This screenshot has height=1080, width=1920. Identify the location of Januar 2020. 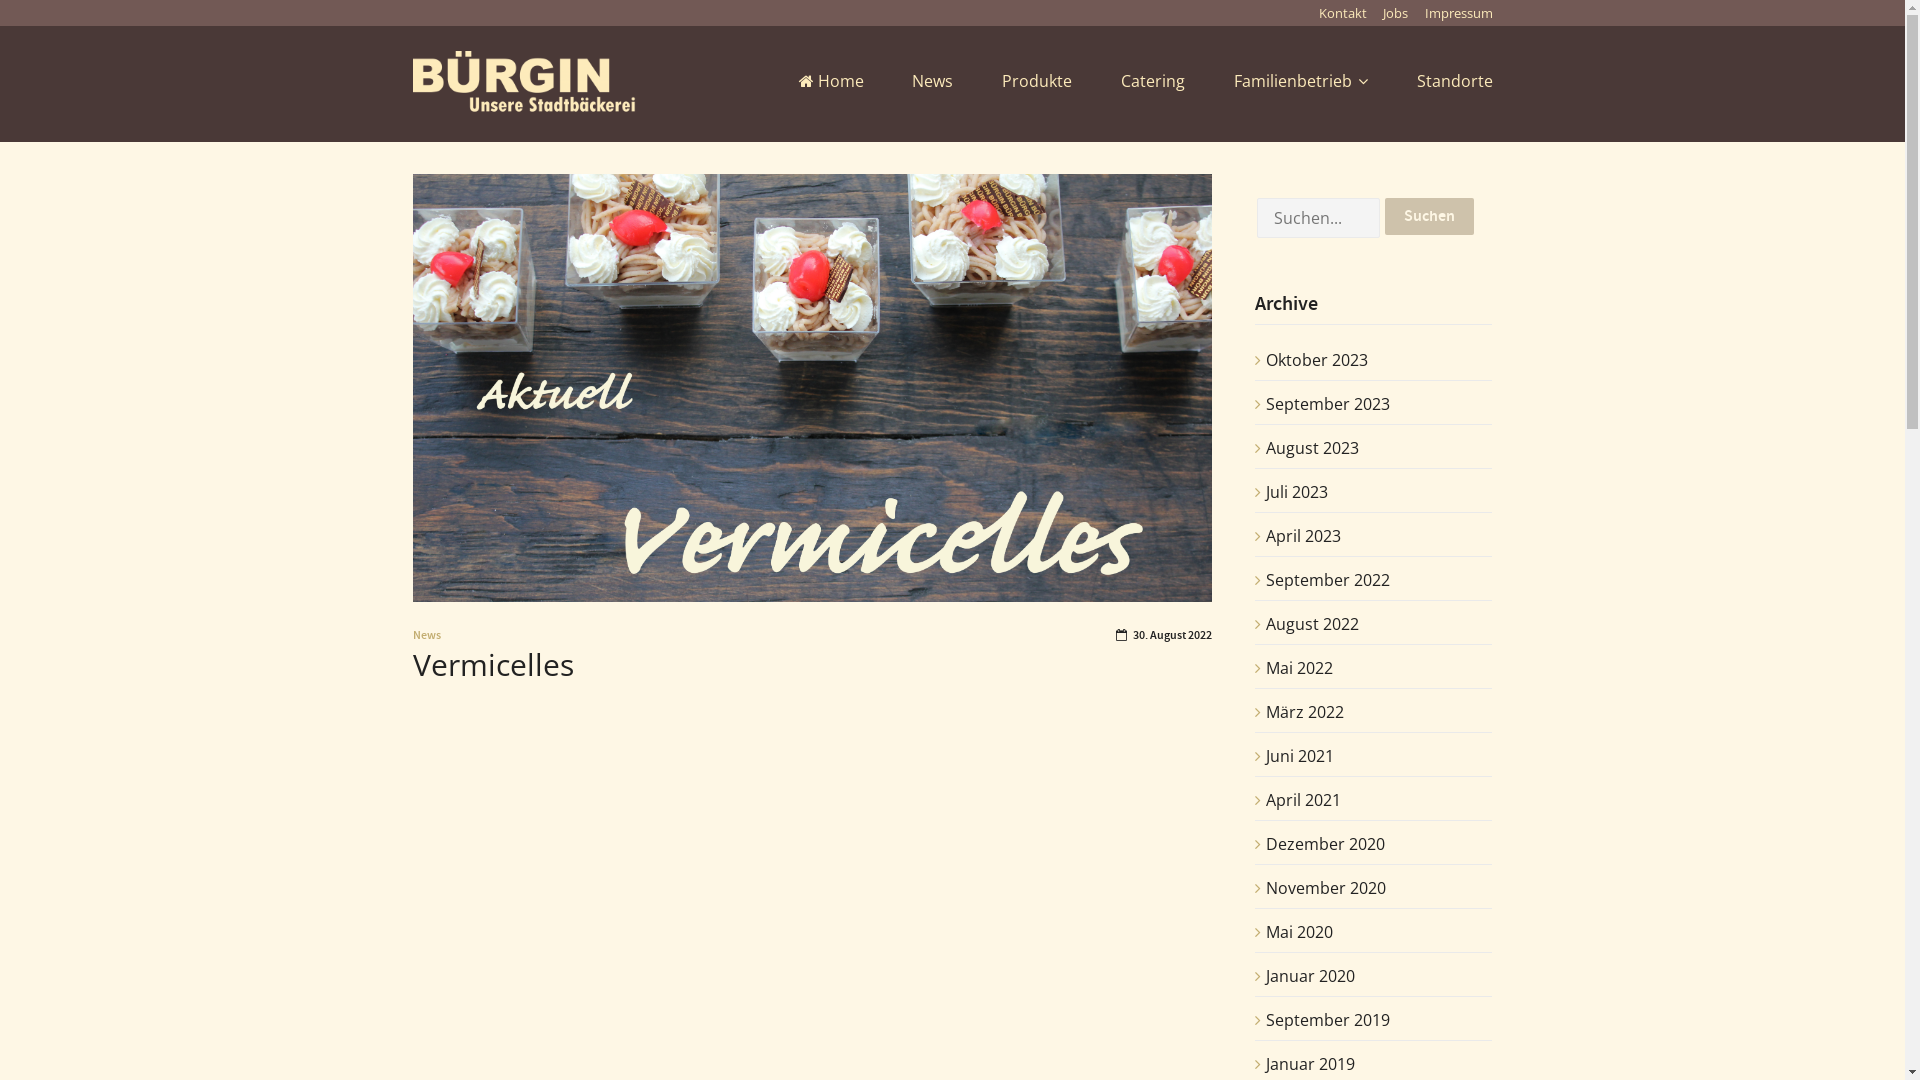
(1310, 976).